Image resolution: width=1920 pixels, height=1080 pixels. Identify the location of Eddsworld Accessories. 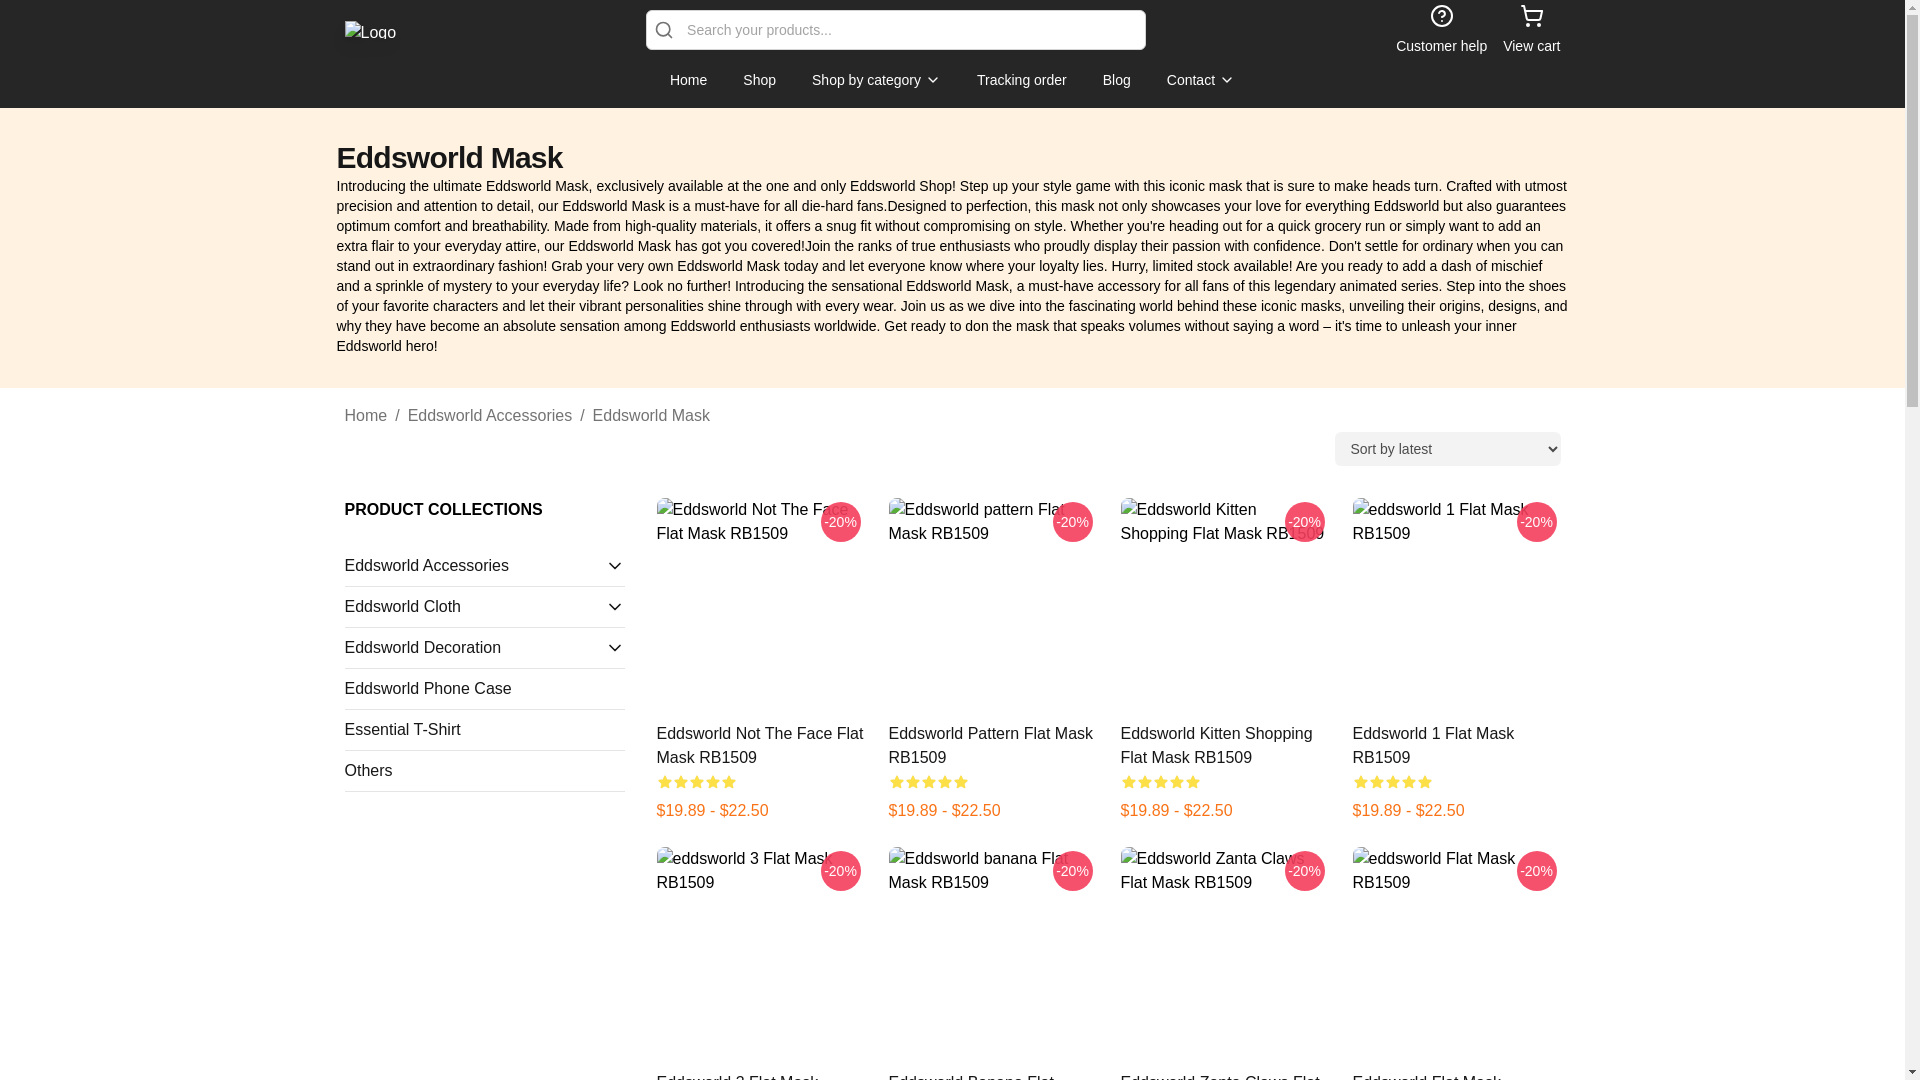
(474, 566).